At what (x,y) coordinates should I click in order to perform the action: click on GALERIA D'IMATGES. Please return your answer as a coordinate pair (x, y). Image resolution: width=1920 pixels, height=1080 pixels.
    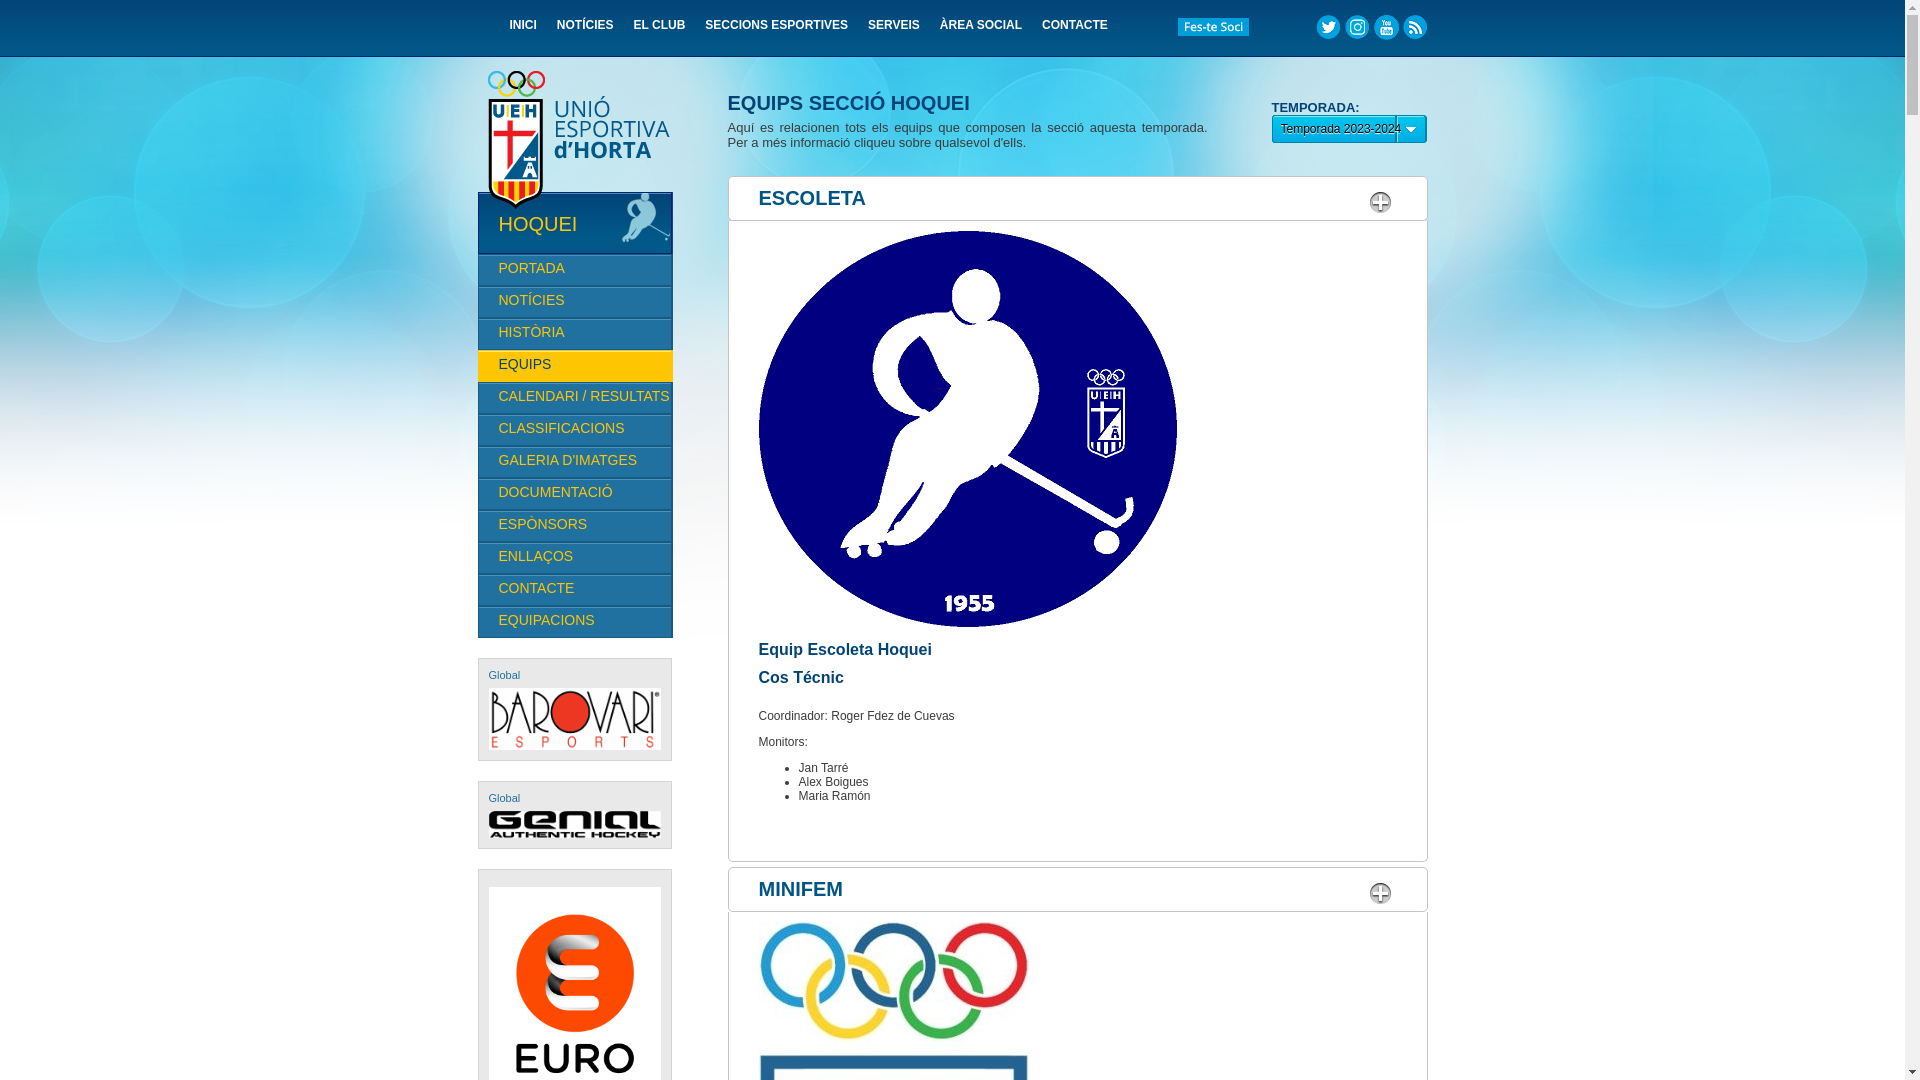
    Looking at the image, I should click on (575, 462).